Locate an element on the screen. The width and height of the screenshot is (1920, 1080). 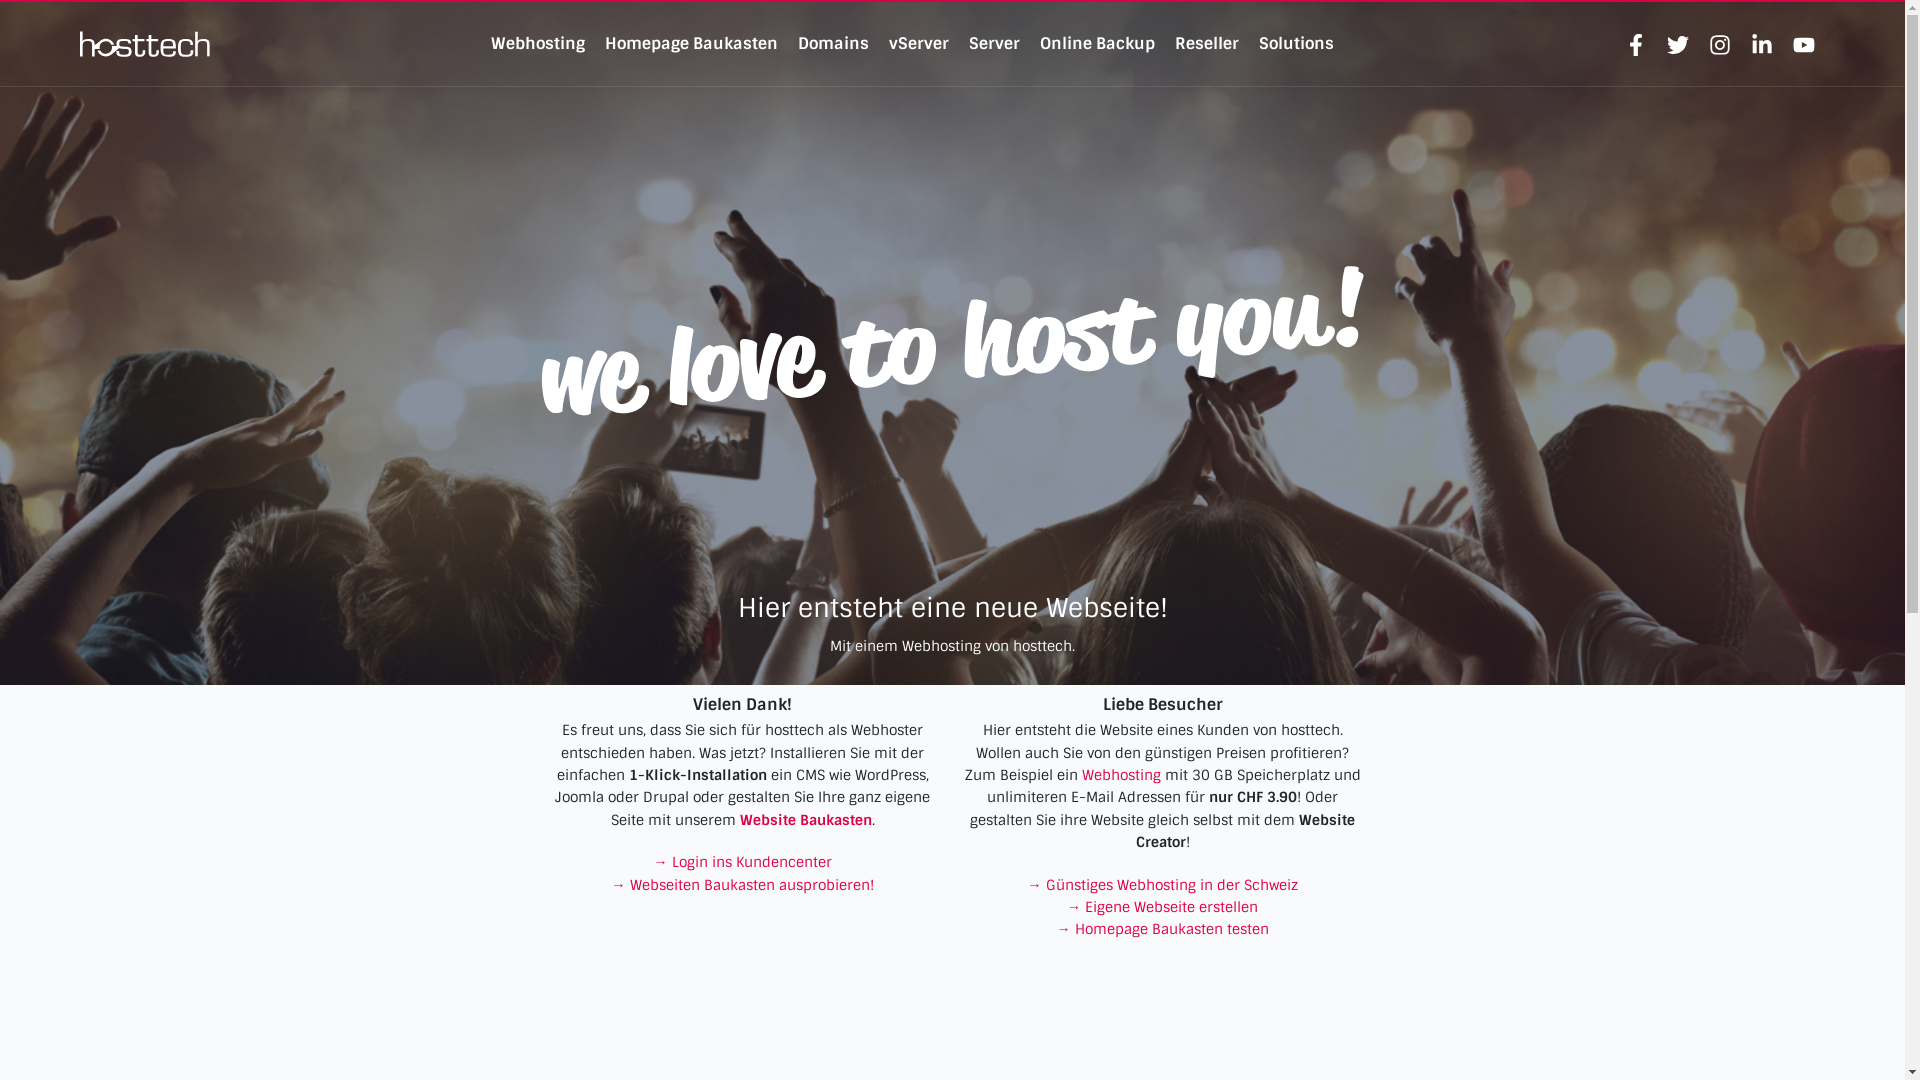
Solutions is located at coordinates (1296, 44).